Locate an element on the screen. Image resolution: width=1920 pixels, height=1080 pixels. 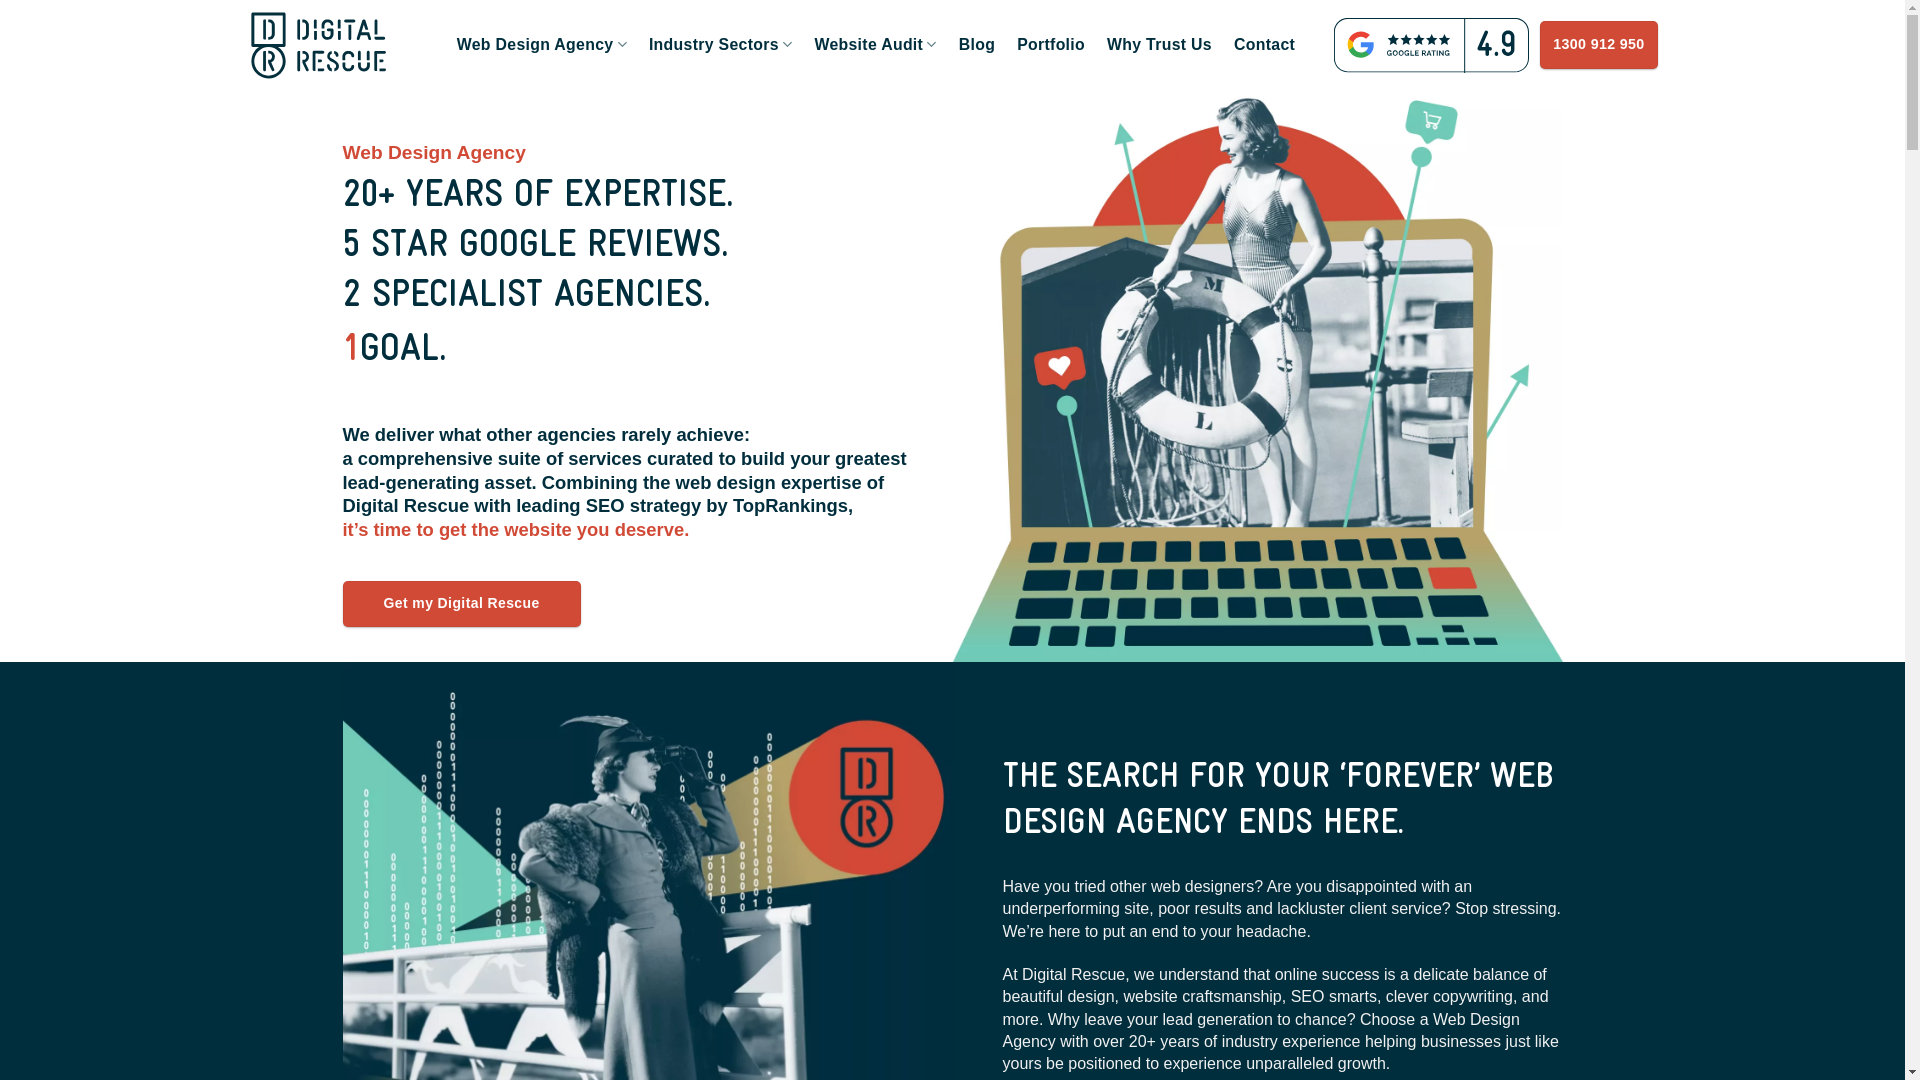
Web Design Agency is located at coordinates (542, 45).